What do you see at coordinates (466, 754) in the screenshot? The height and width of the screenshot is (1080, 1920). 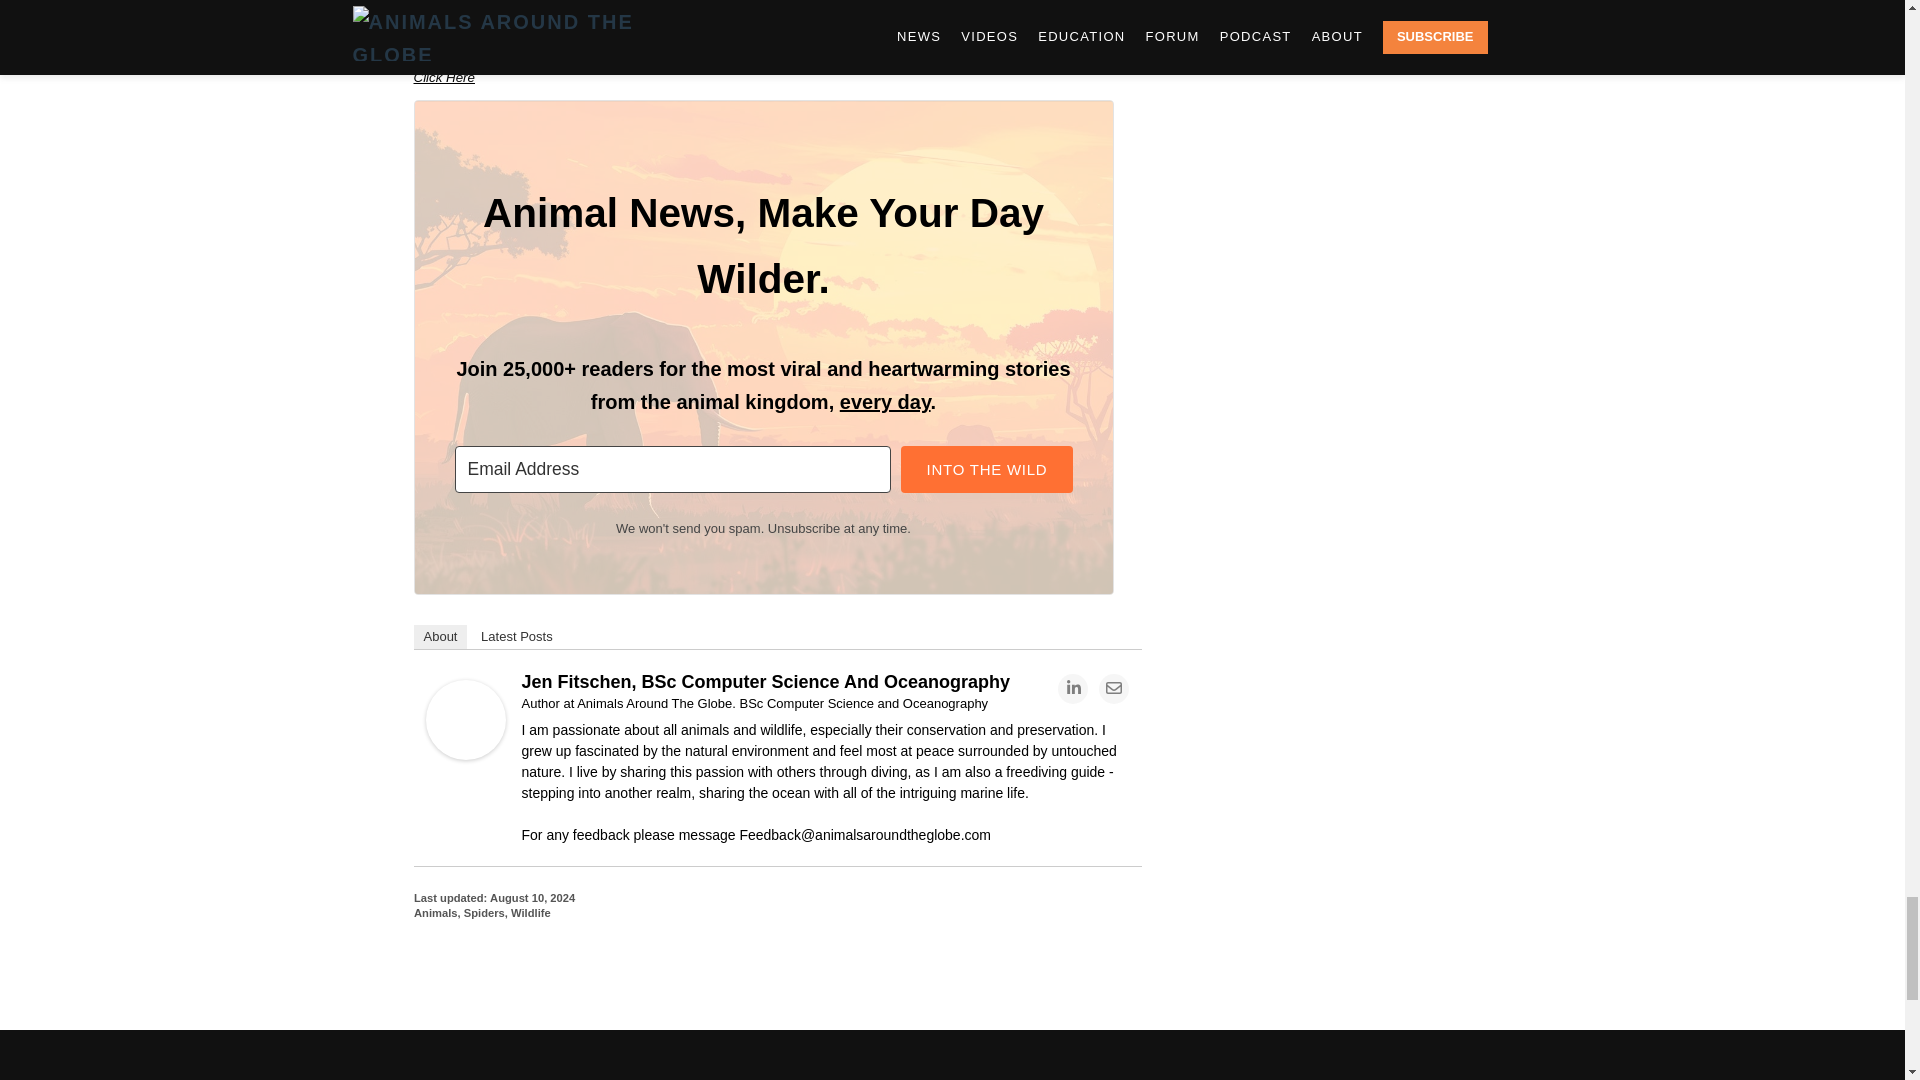 I see `Jen Fitschen, BSc Computer Science and Oceanography` at bounding box center [466, 754].